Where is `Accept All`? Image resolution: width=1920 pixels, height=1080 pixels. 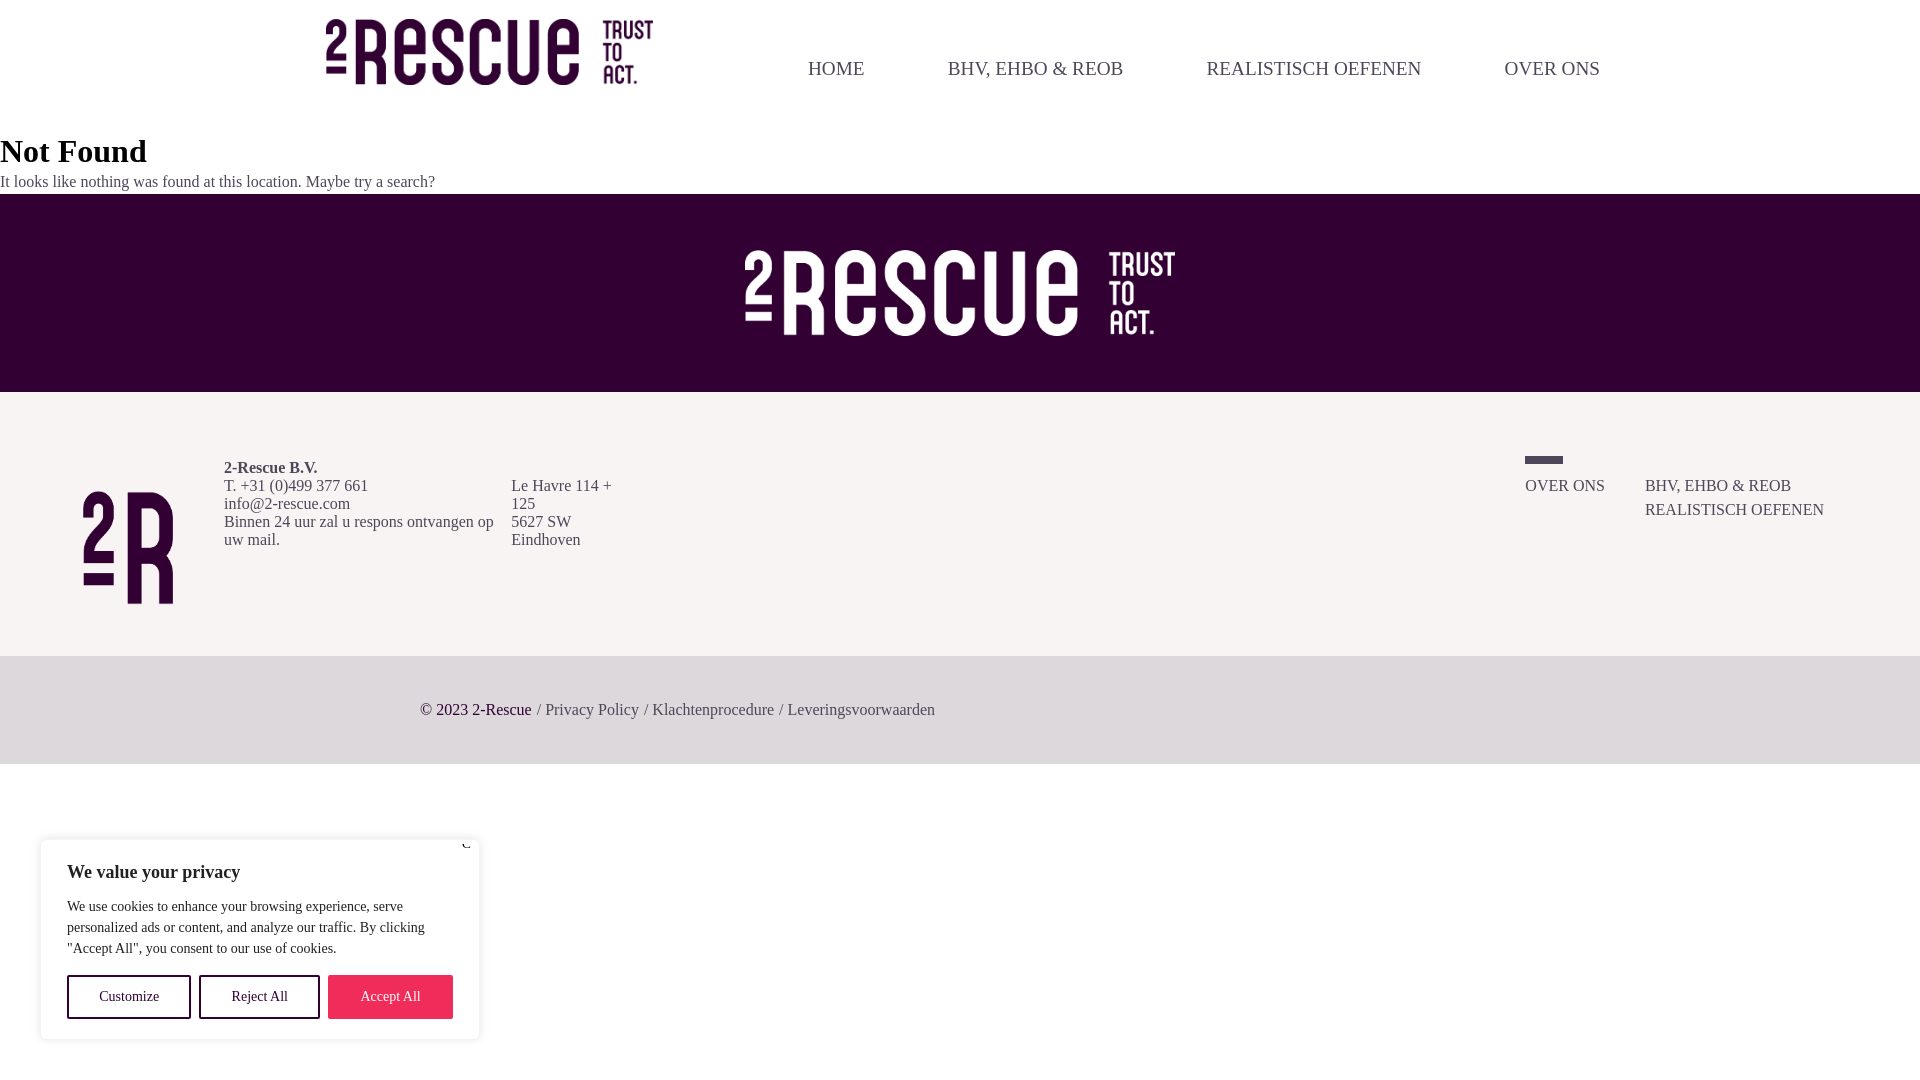
Accept All is located at coordinates (390, 997).